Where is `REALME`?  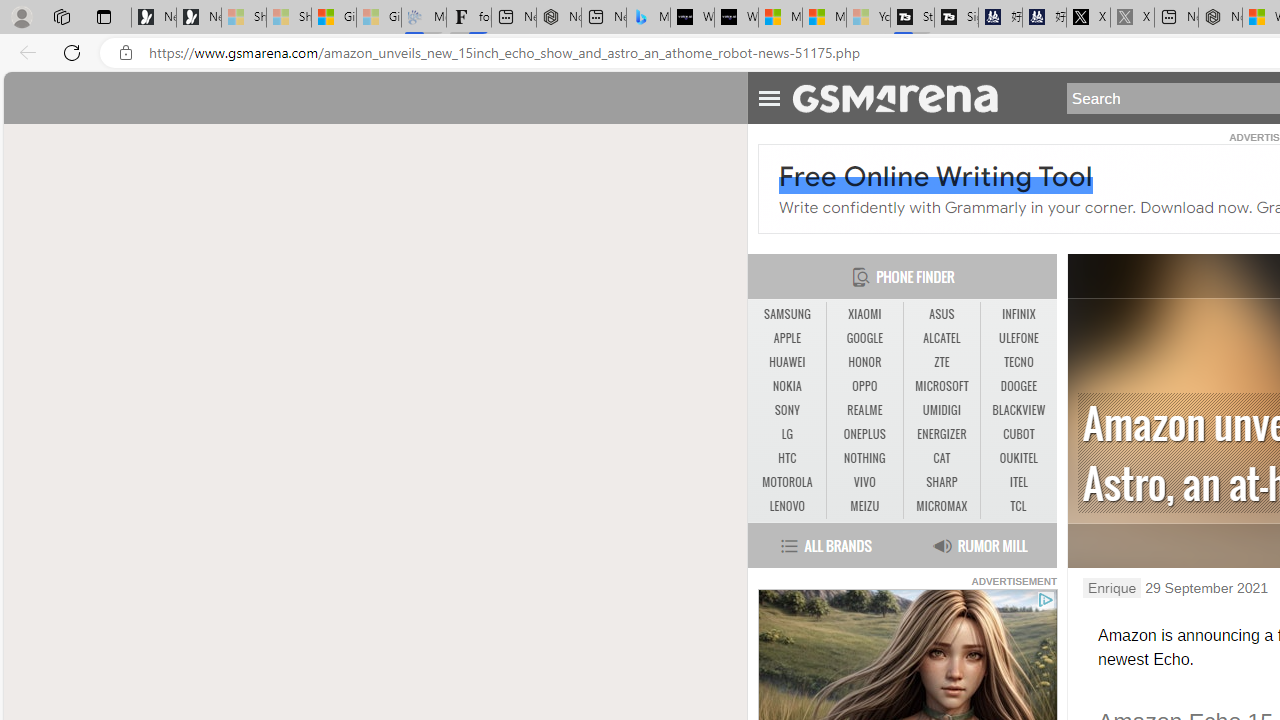 REALME is located at coordinates (864, 411).